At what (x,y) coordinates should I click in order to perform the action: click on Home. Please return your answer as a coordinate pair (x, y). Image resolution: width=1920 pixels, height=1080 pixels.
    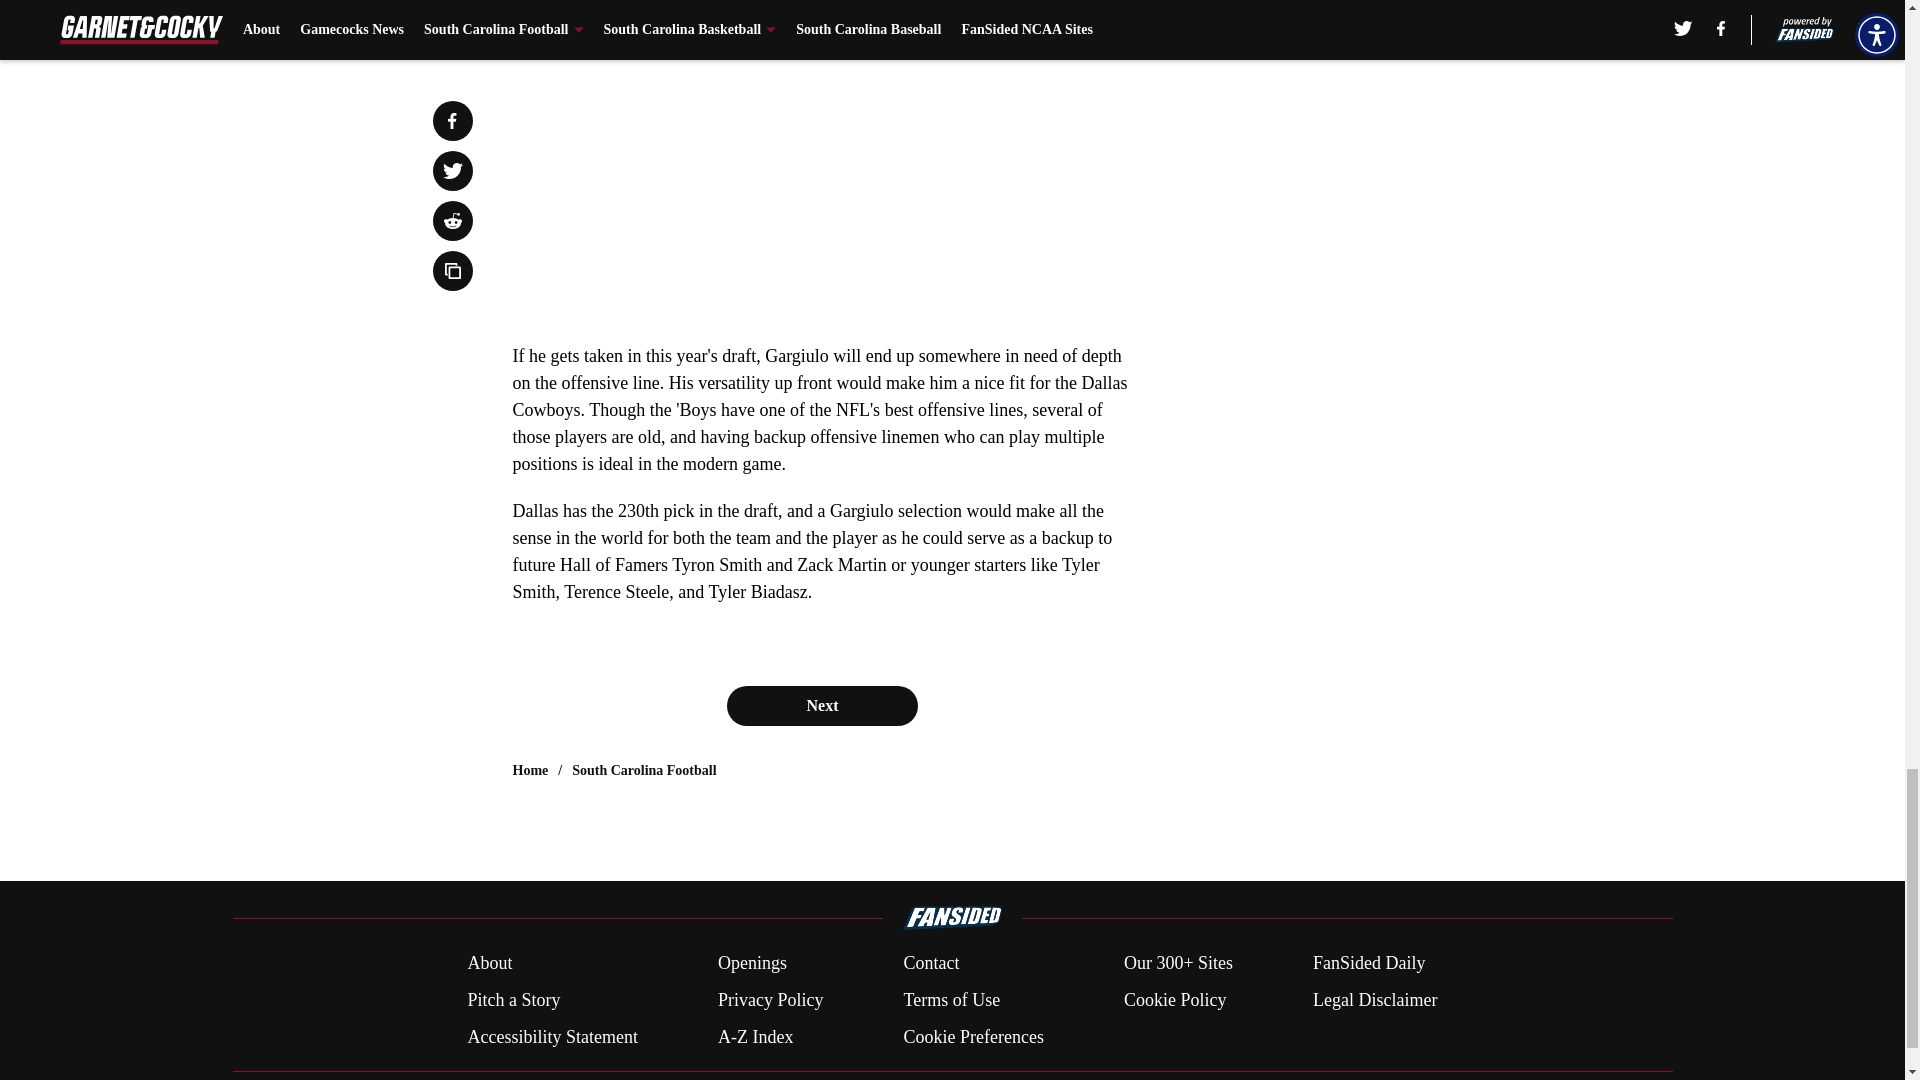
    Looking at the image, I should click on (530, 770).